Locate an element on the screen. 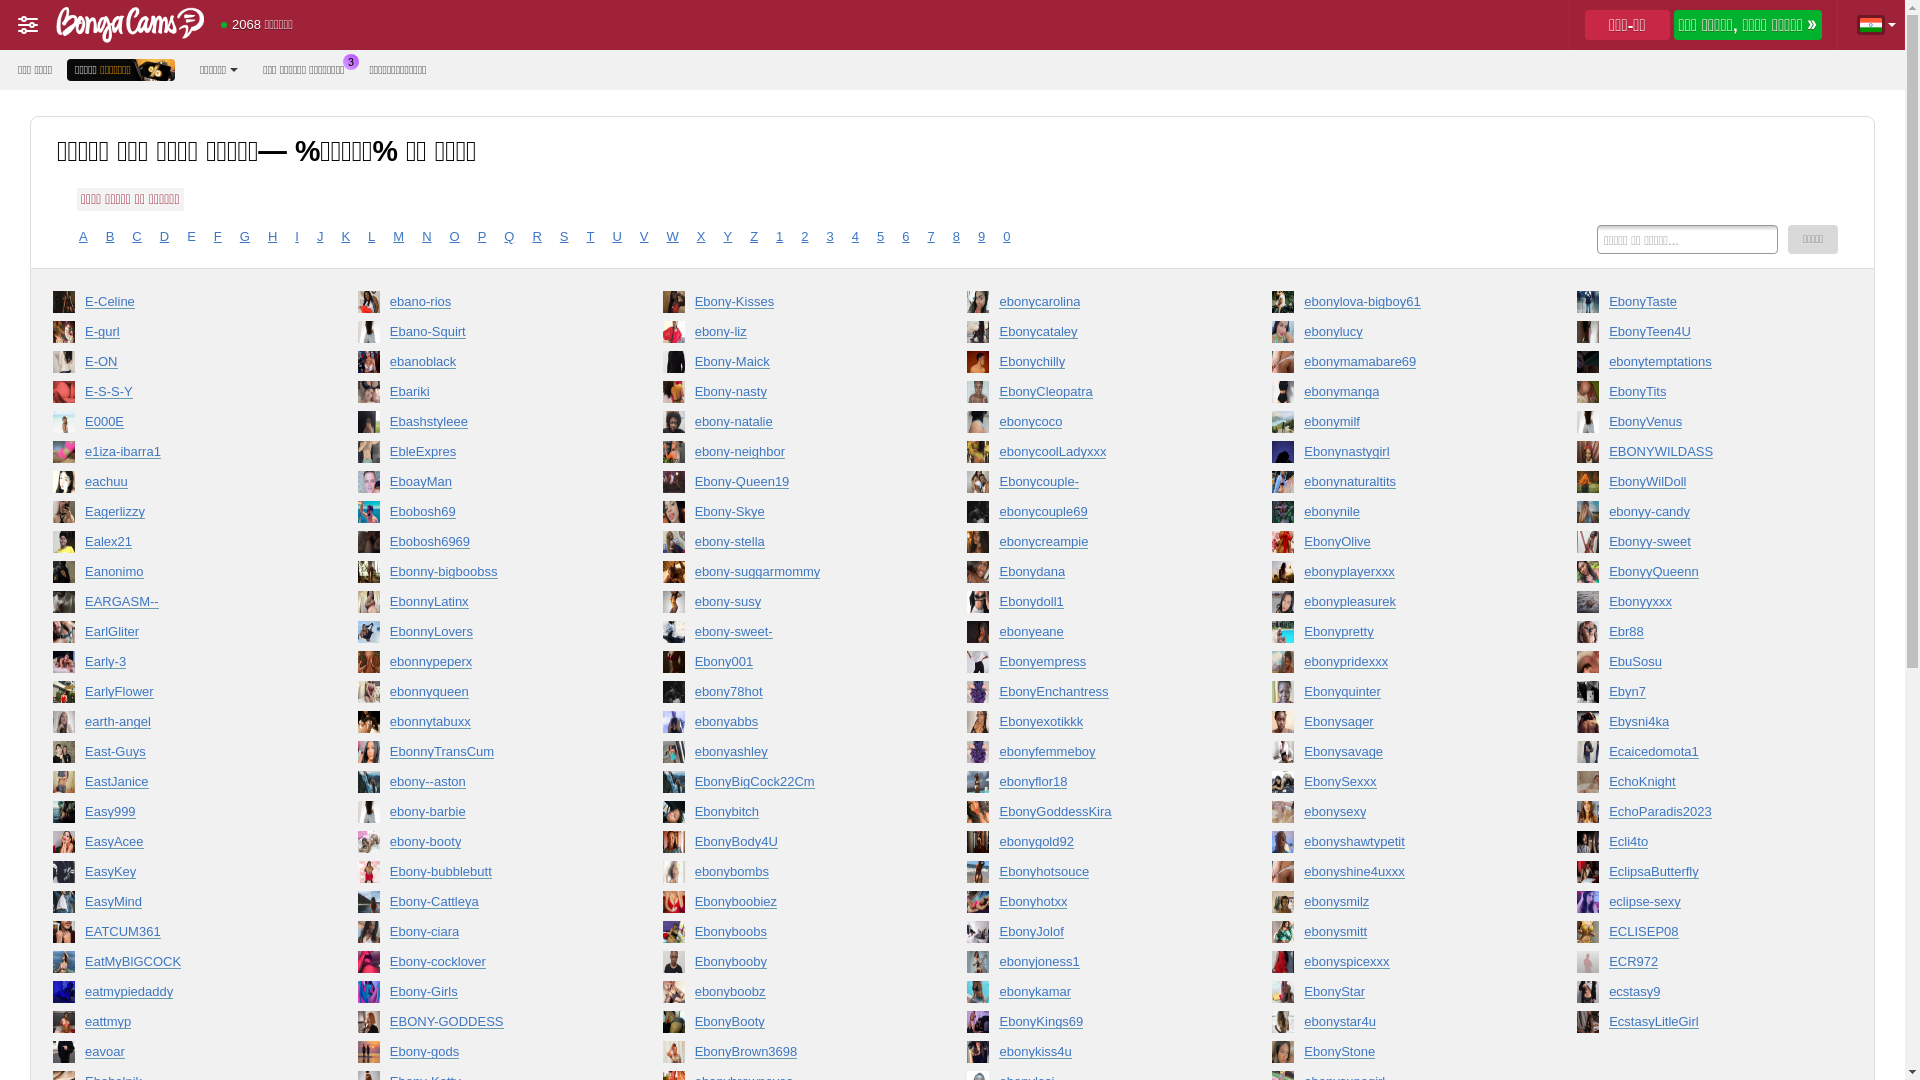  ebonyplayerxxx is located at coordinates (1396, 576).